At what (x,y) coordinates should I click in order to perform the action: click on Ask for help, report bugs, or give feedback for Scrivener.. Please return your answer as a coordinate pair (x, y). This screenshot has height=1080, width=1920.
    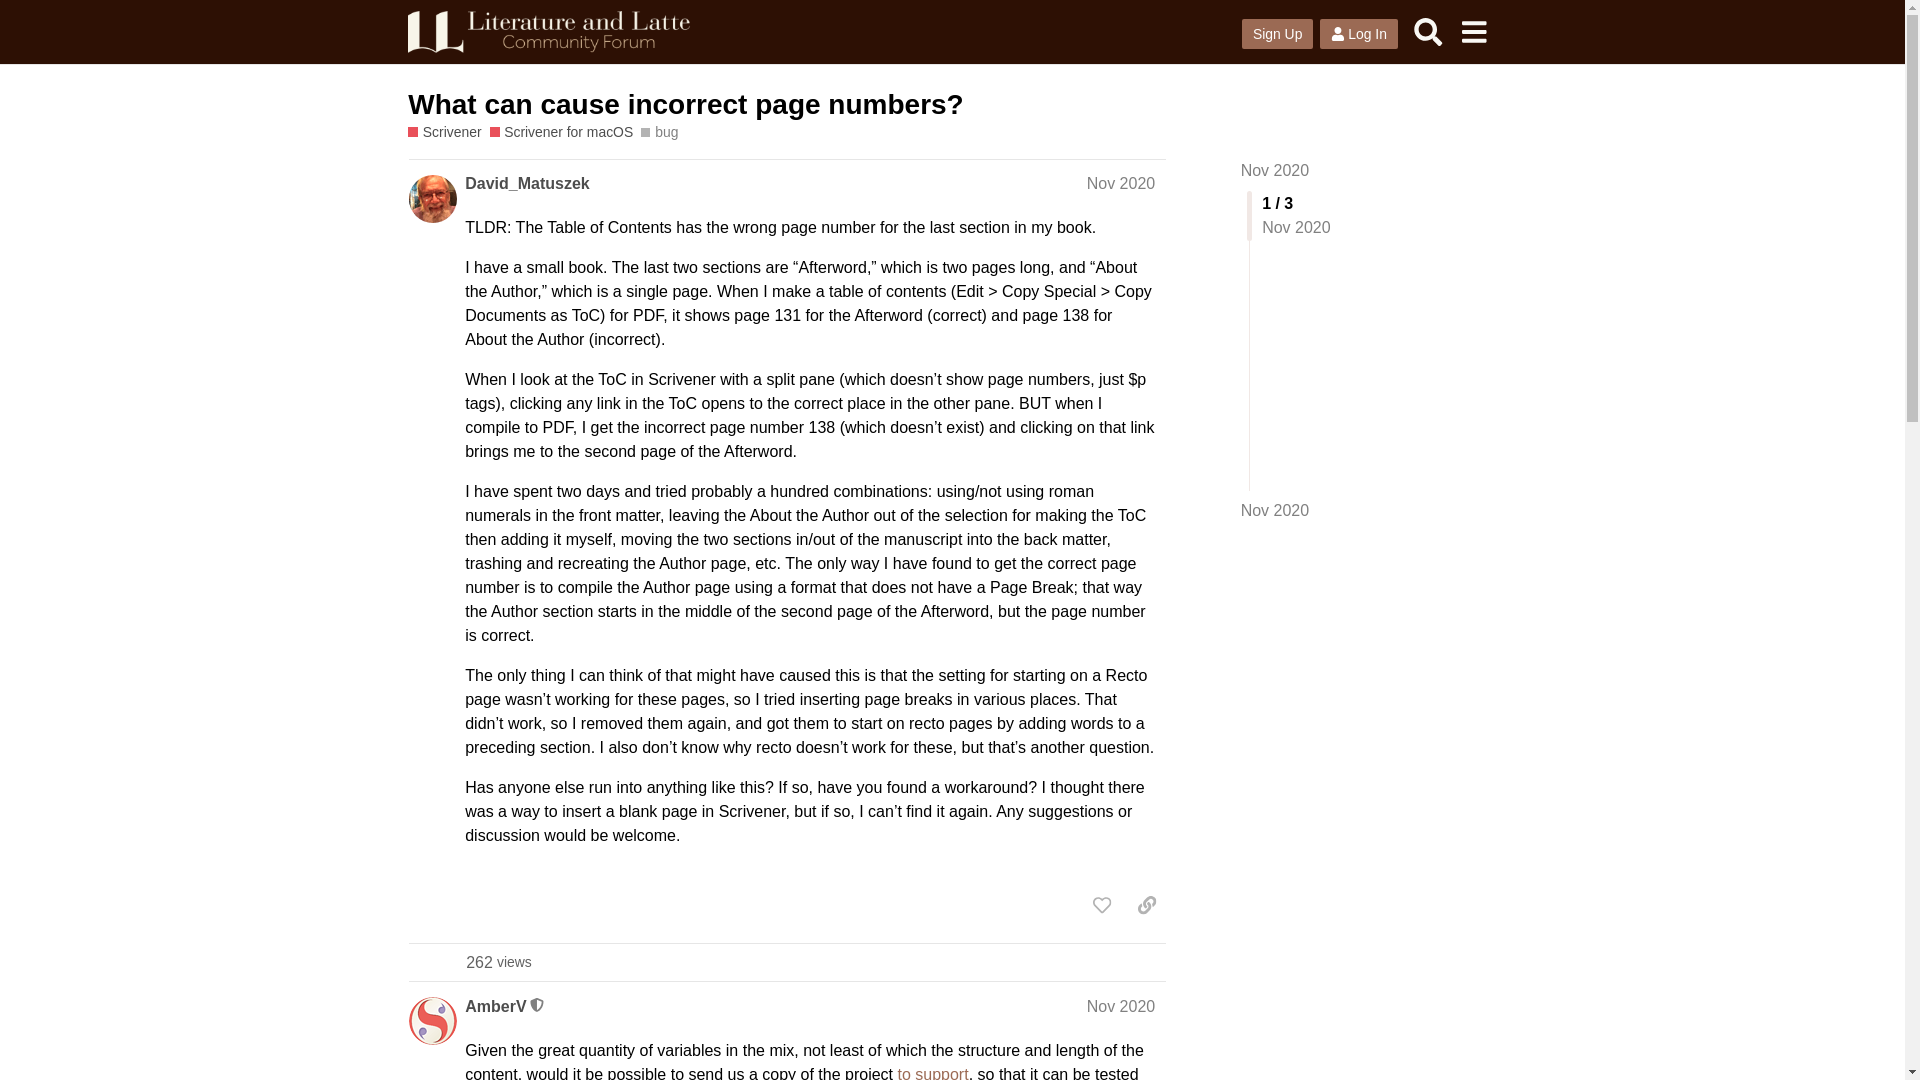
    Looking at the image, I should click on (1120, 183).